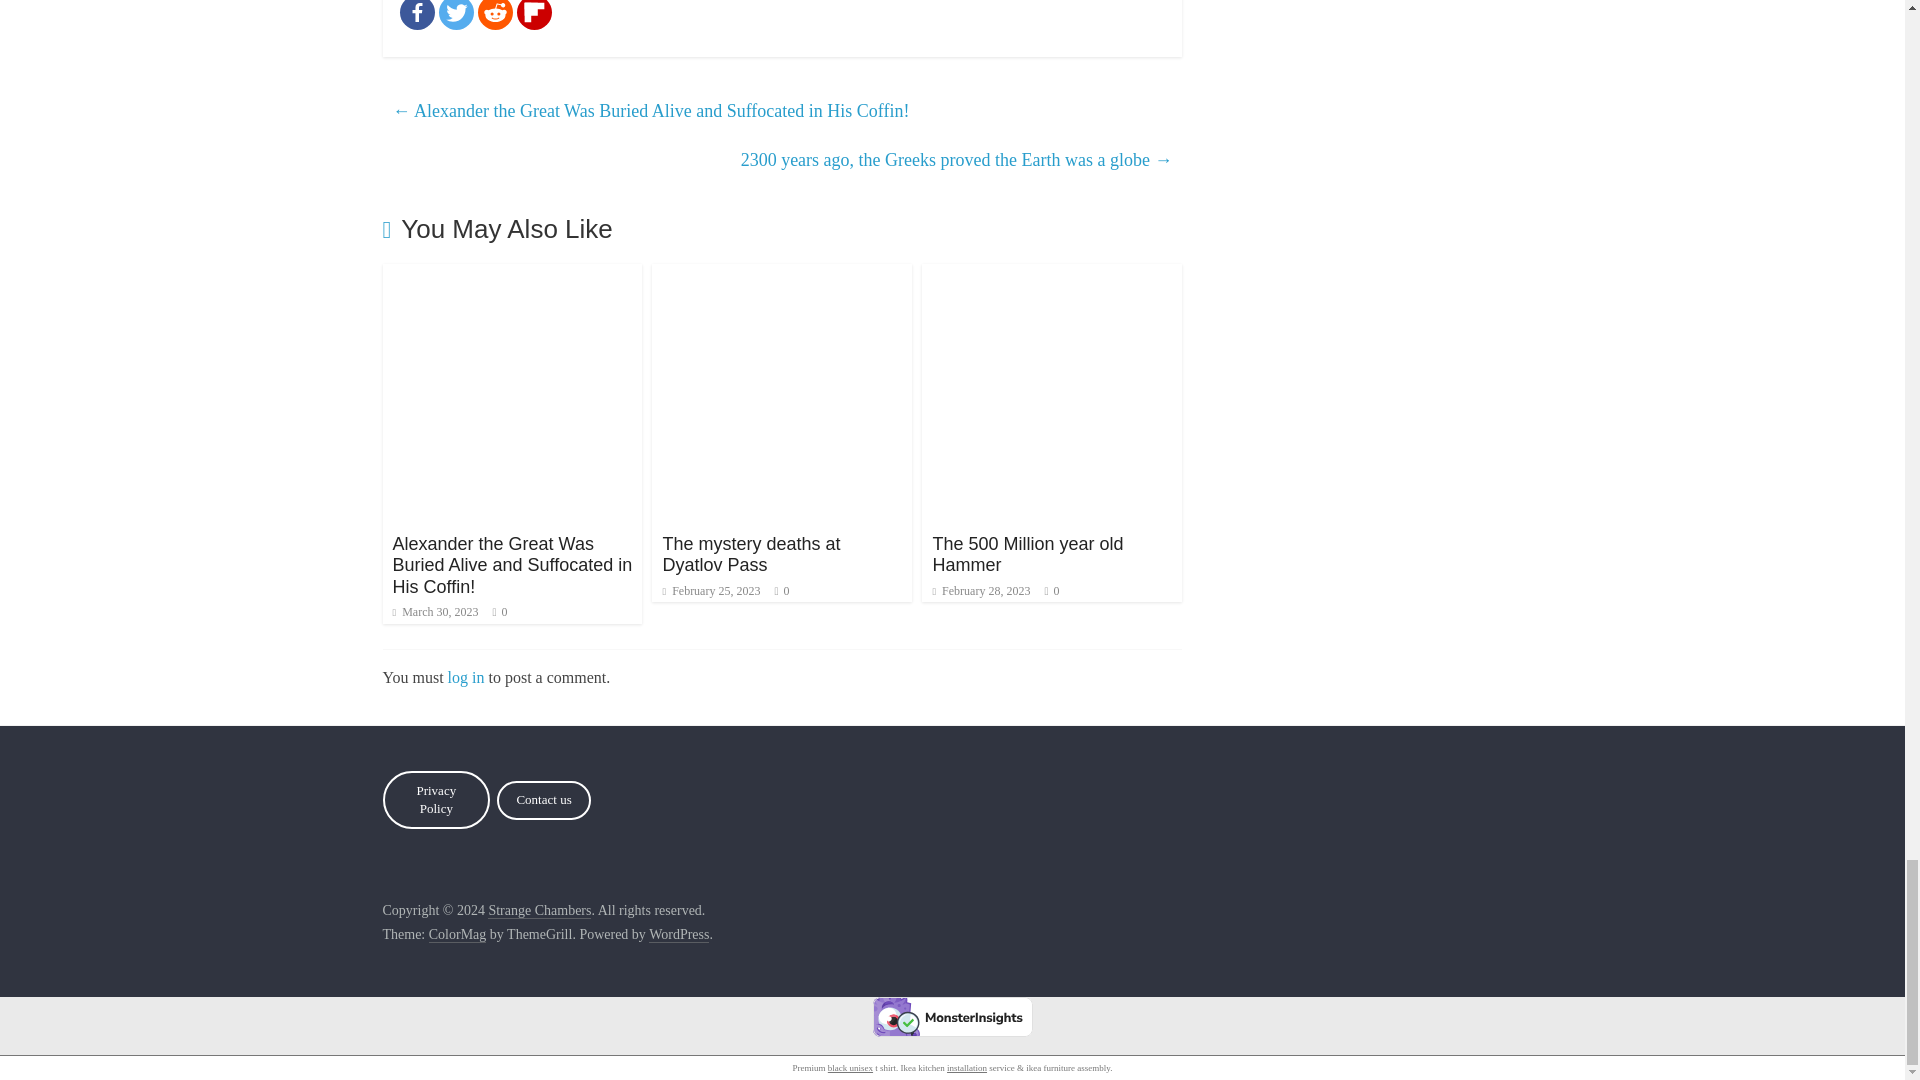  What do you see at coordinates (711, 591) in the screenshot?
I see `February 25, 2023` at bounding box center [711, 591].